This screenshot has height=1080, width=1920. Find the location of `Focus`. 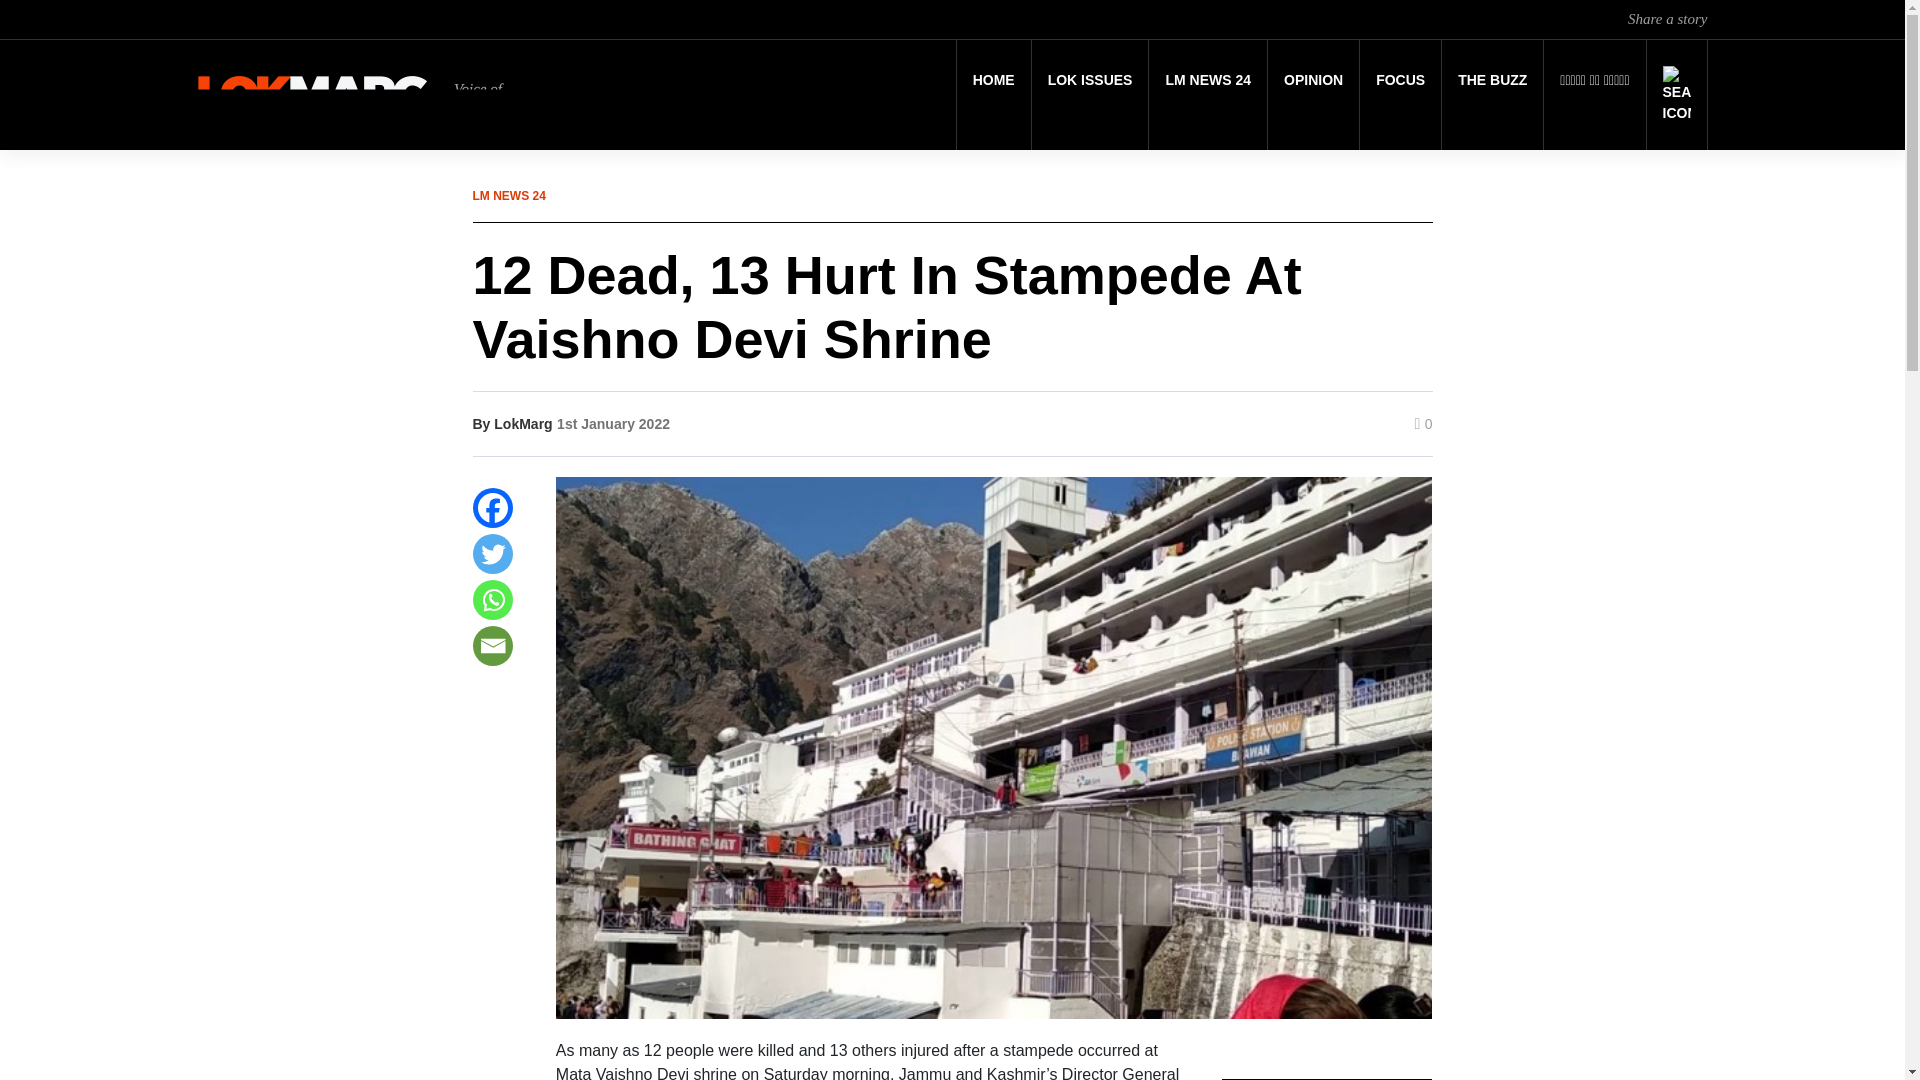

Focus is located at coordinates (1400, 80).